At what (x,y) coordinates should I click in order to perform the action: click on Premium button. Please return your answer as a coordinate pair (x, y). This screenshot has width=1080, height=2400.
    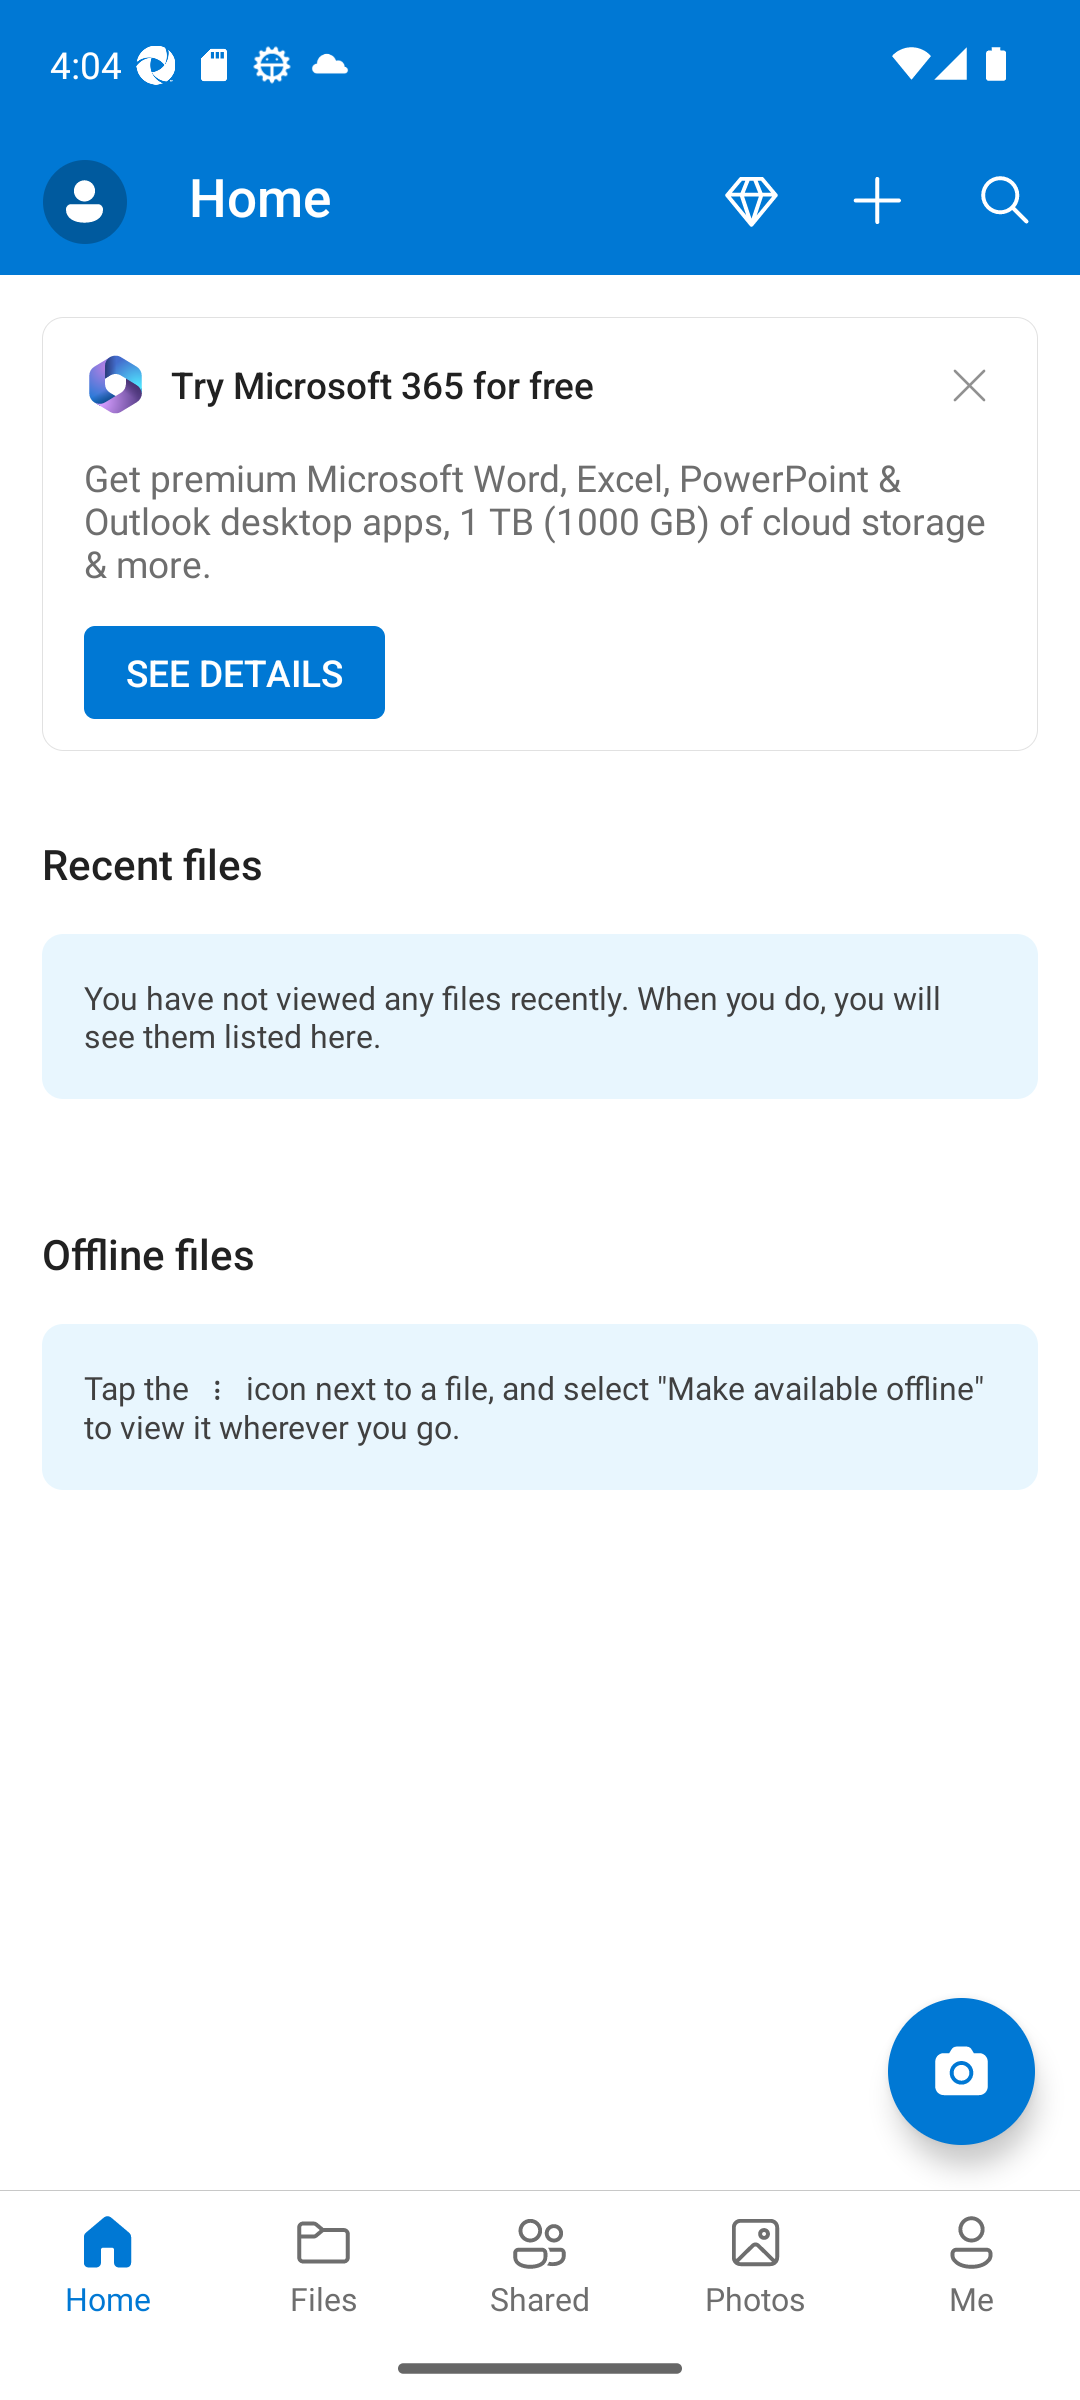
    Looking at the image, I should click on (751, 202).